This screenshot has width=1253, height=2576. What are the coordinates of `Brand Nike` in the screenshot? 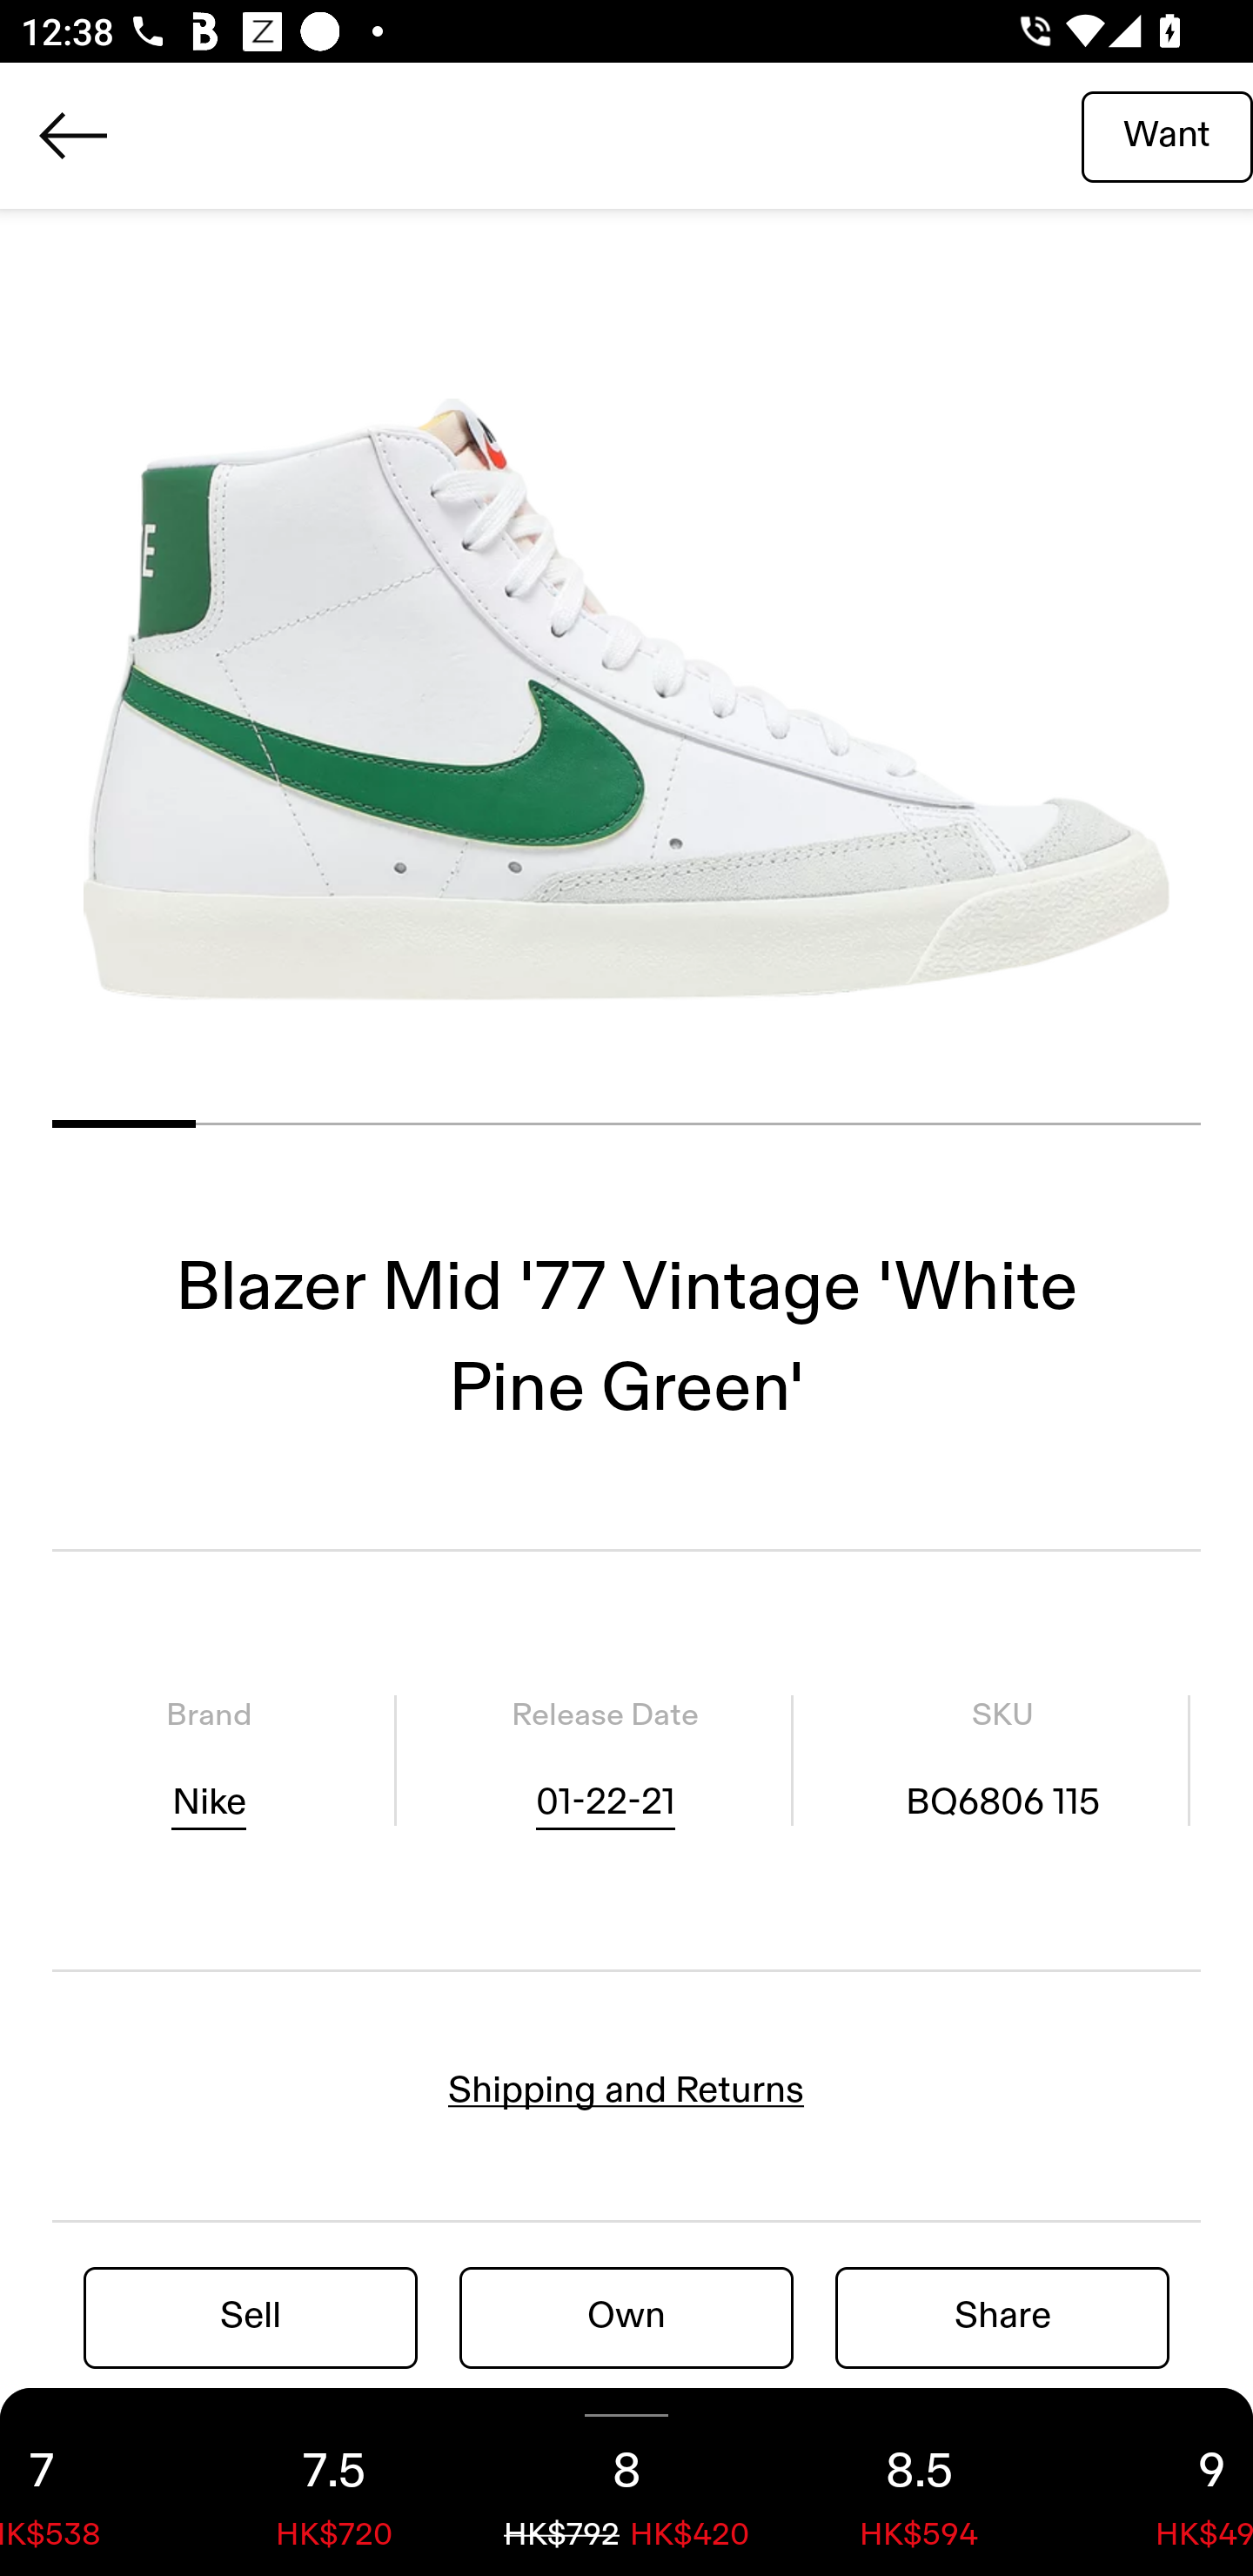 It's located at (209, 1759).